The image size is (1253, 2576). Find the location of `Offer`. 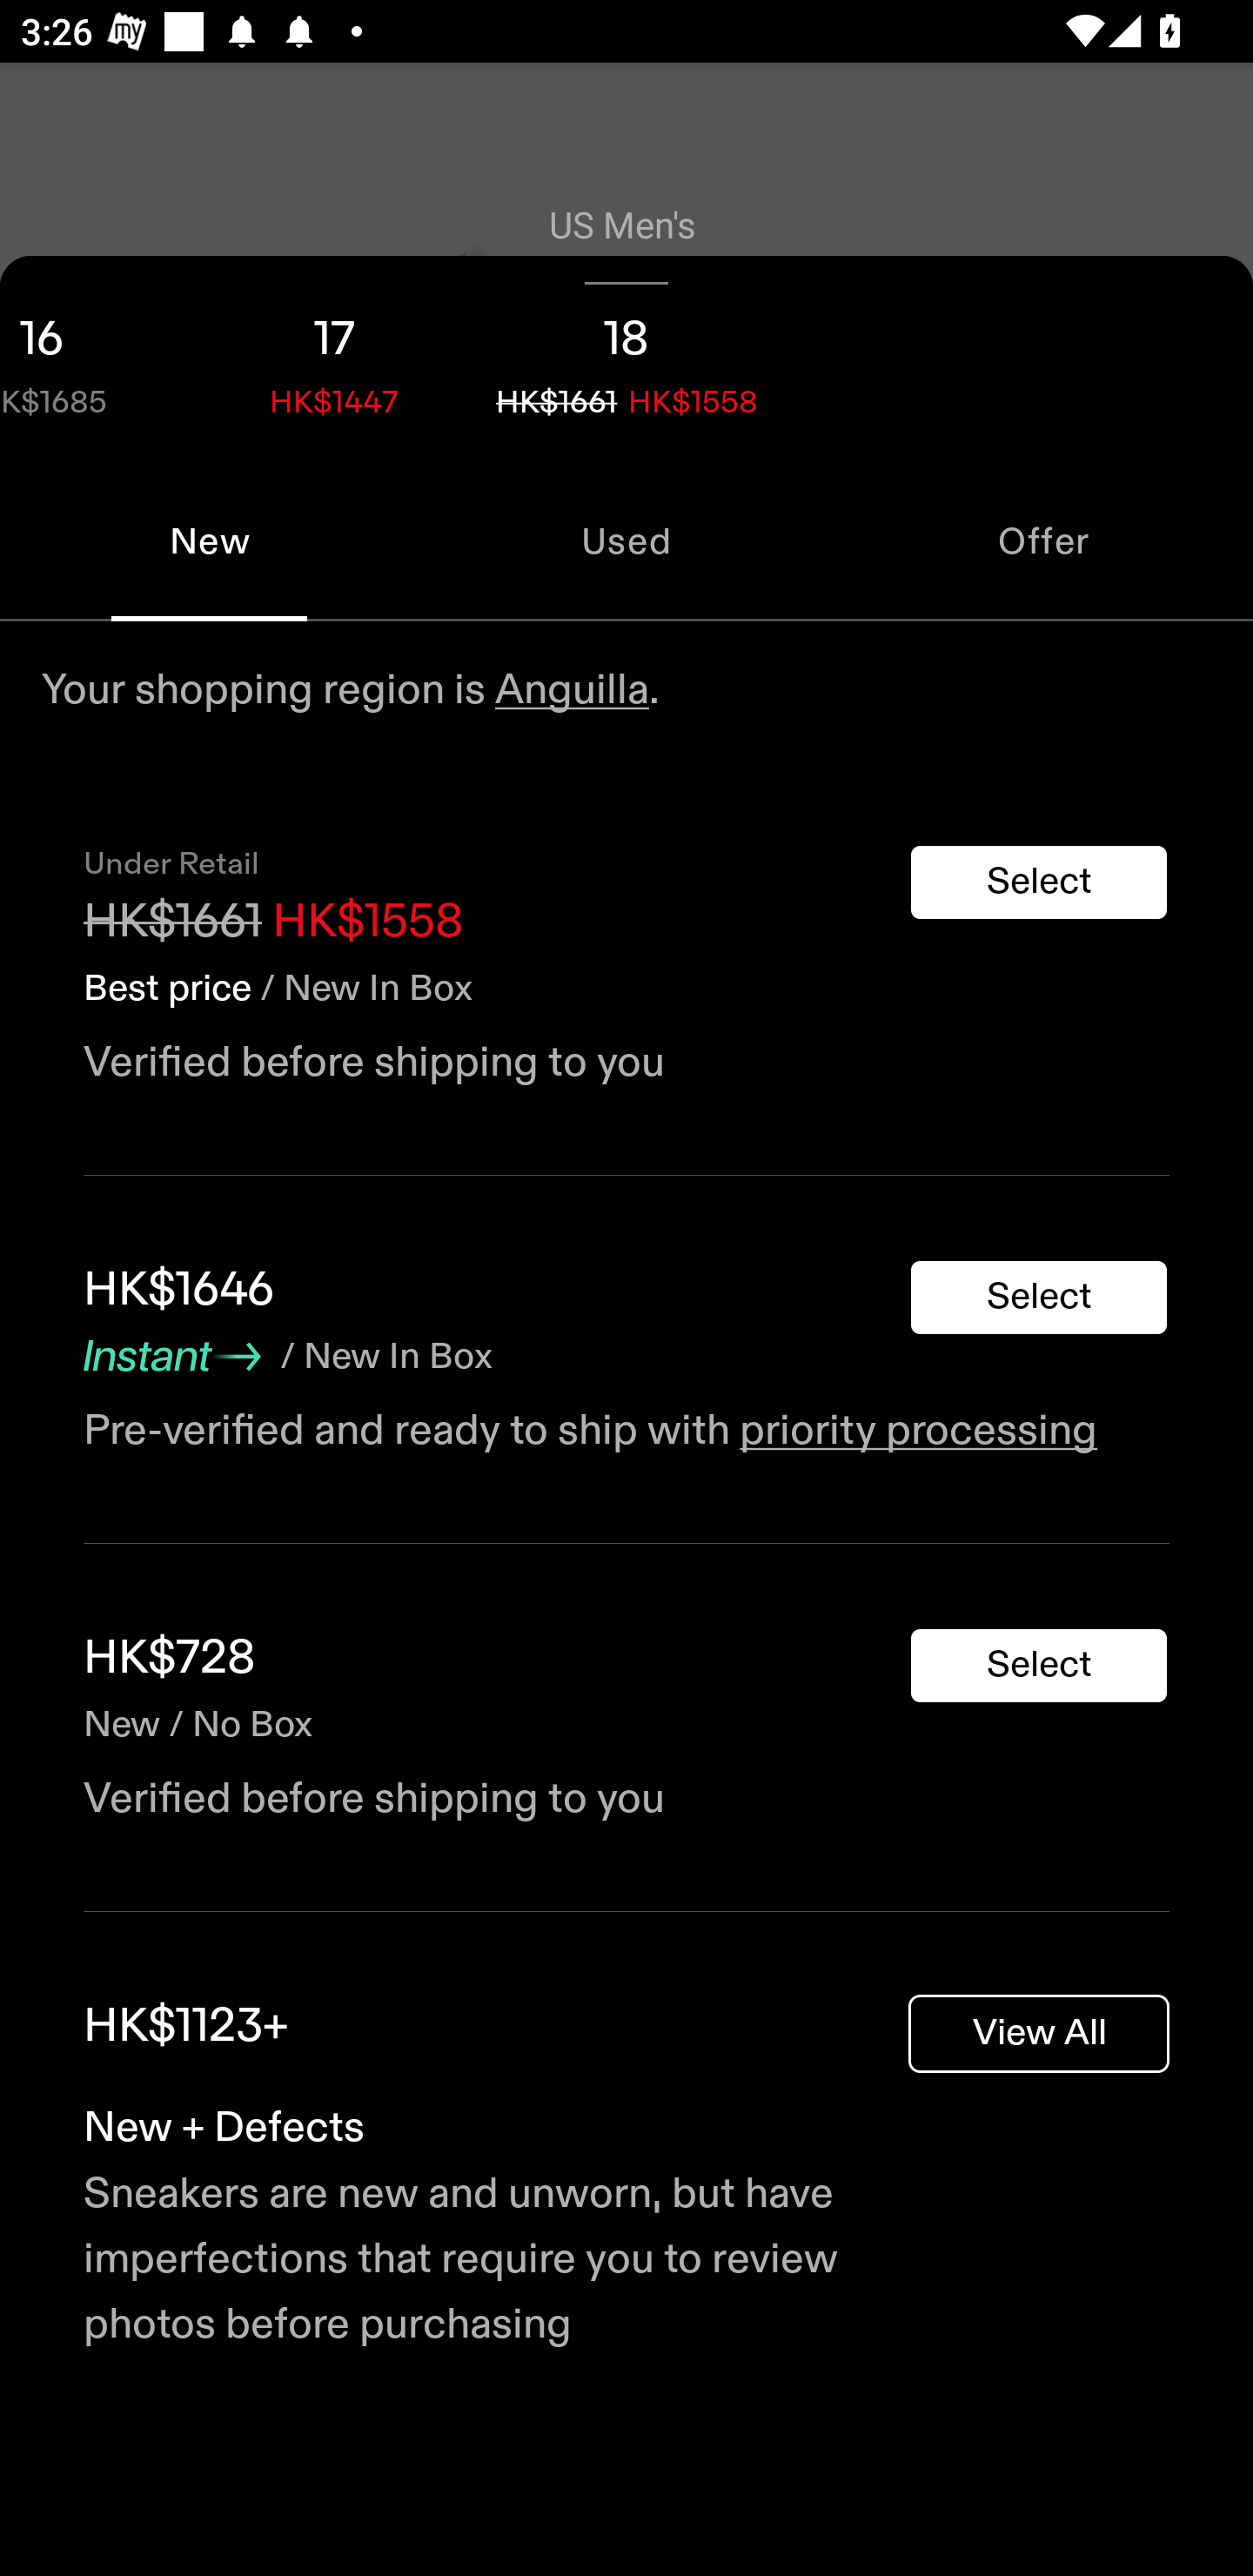

Offer is located at coordinates (1044, 541).